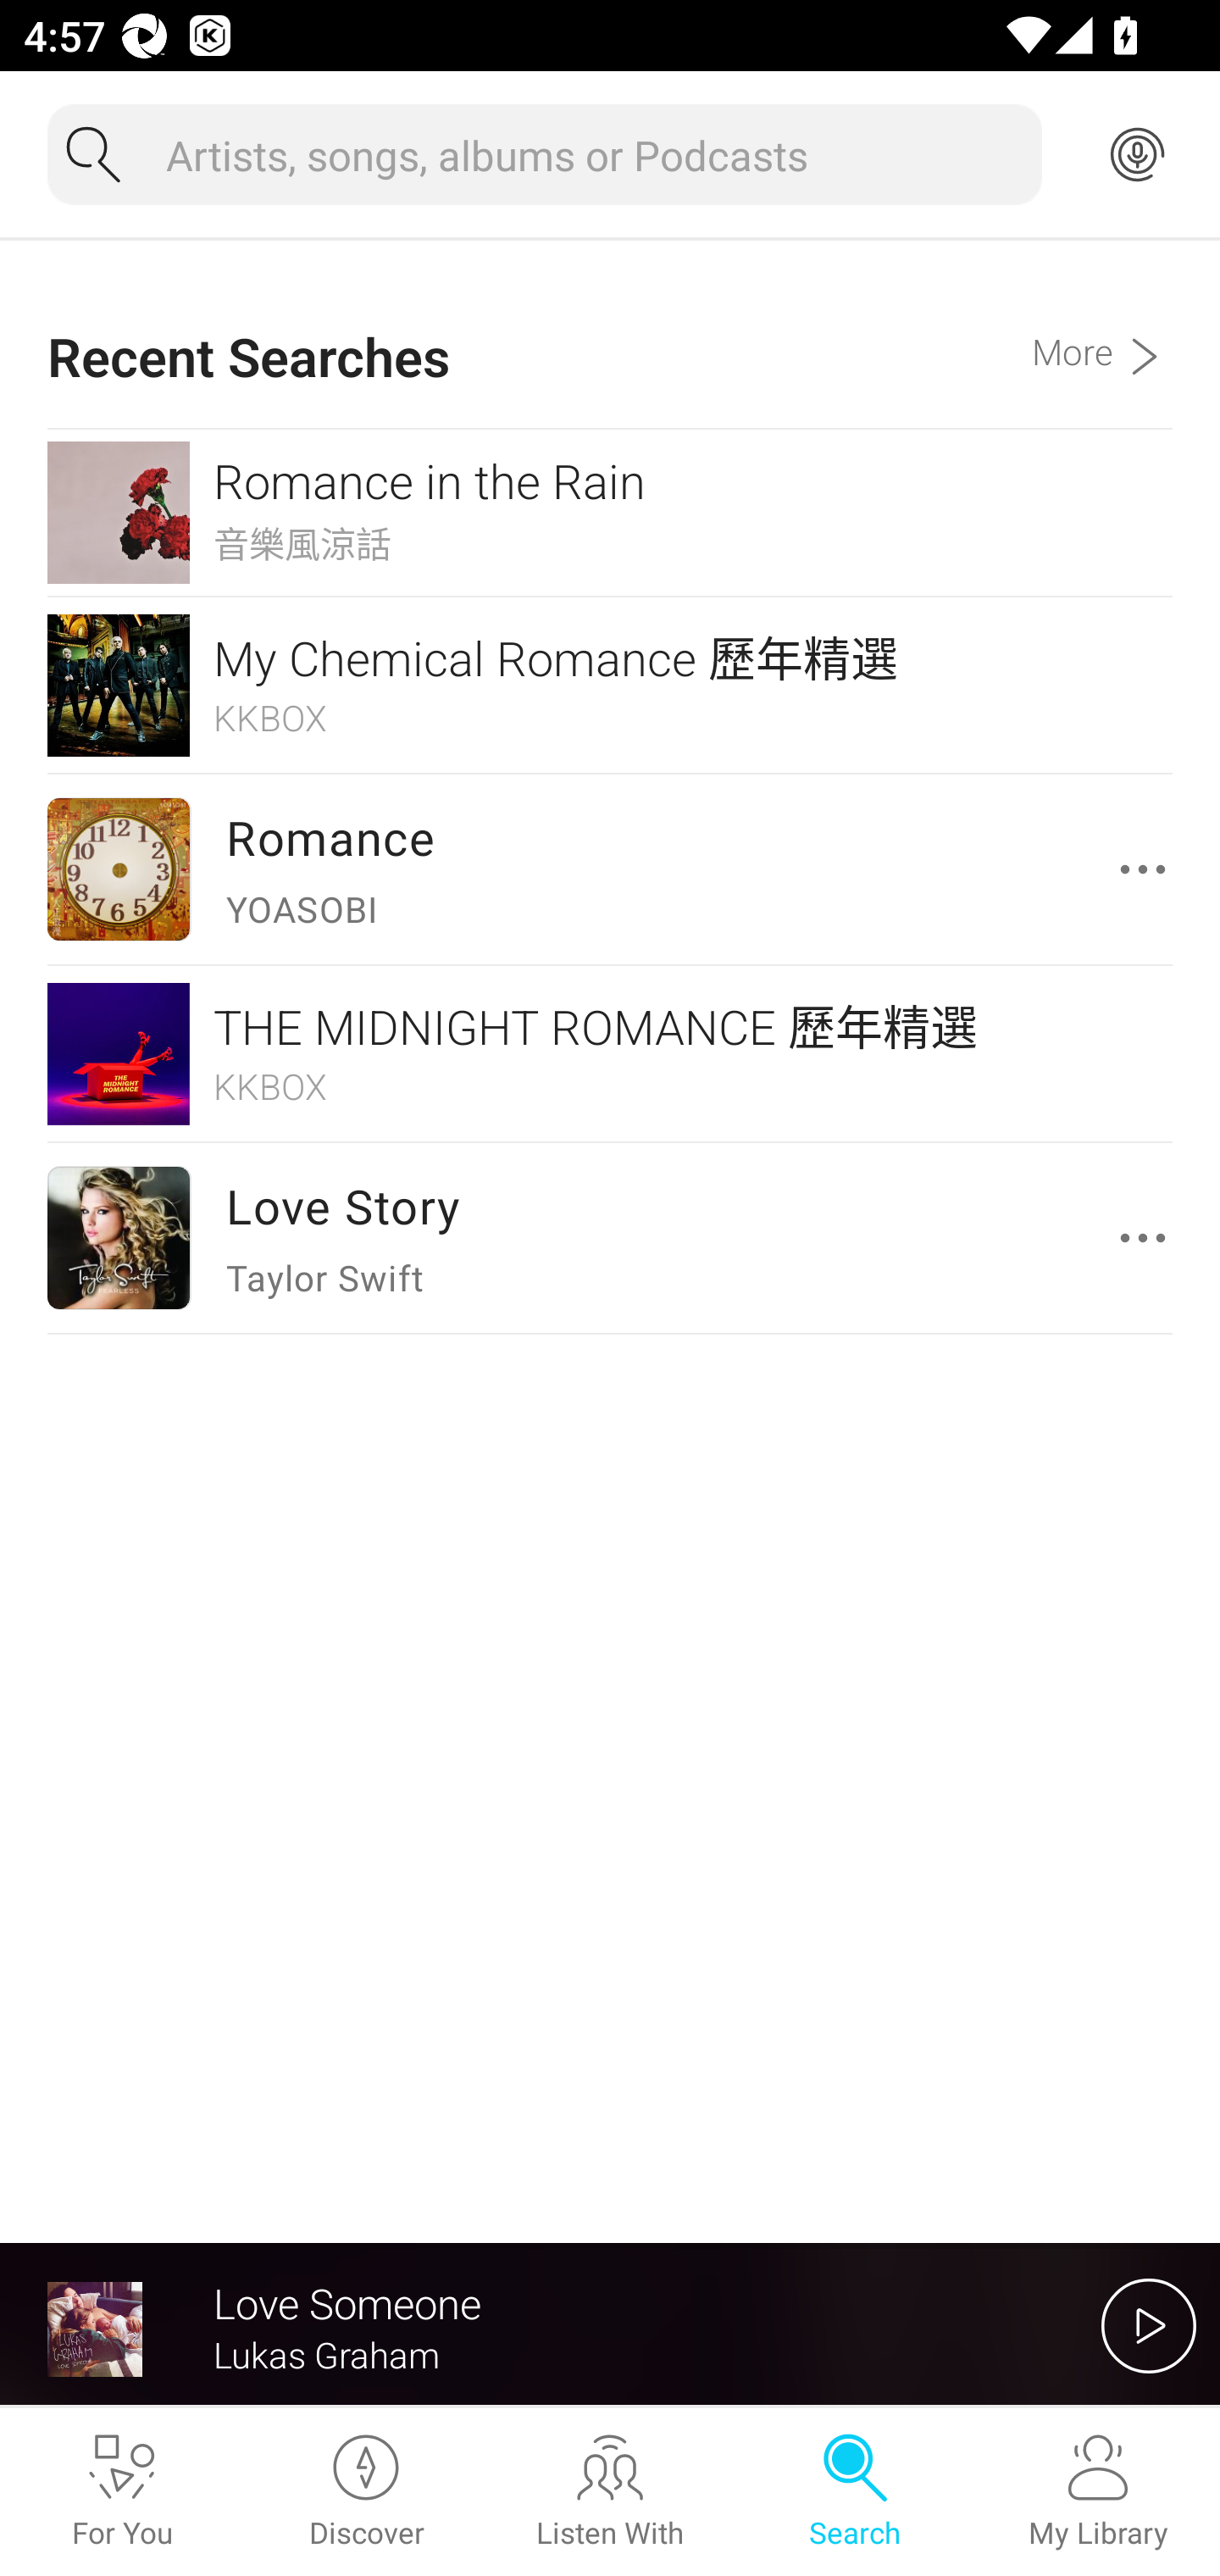  What do you see at coordinates (1101, 333) in the screenshot?
I see `More Recent Searches More` at bounding box center [1101, 333].